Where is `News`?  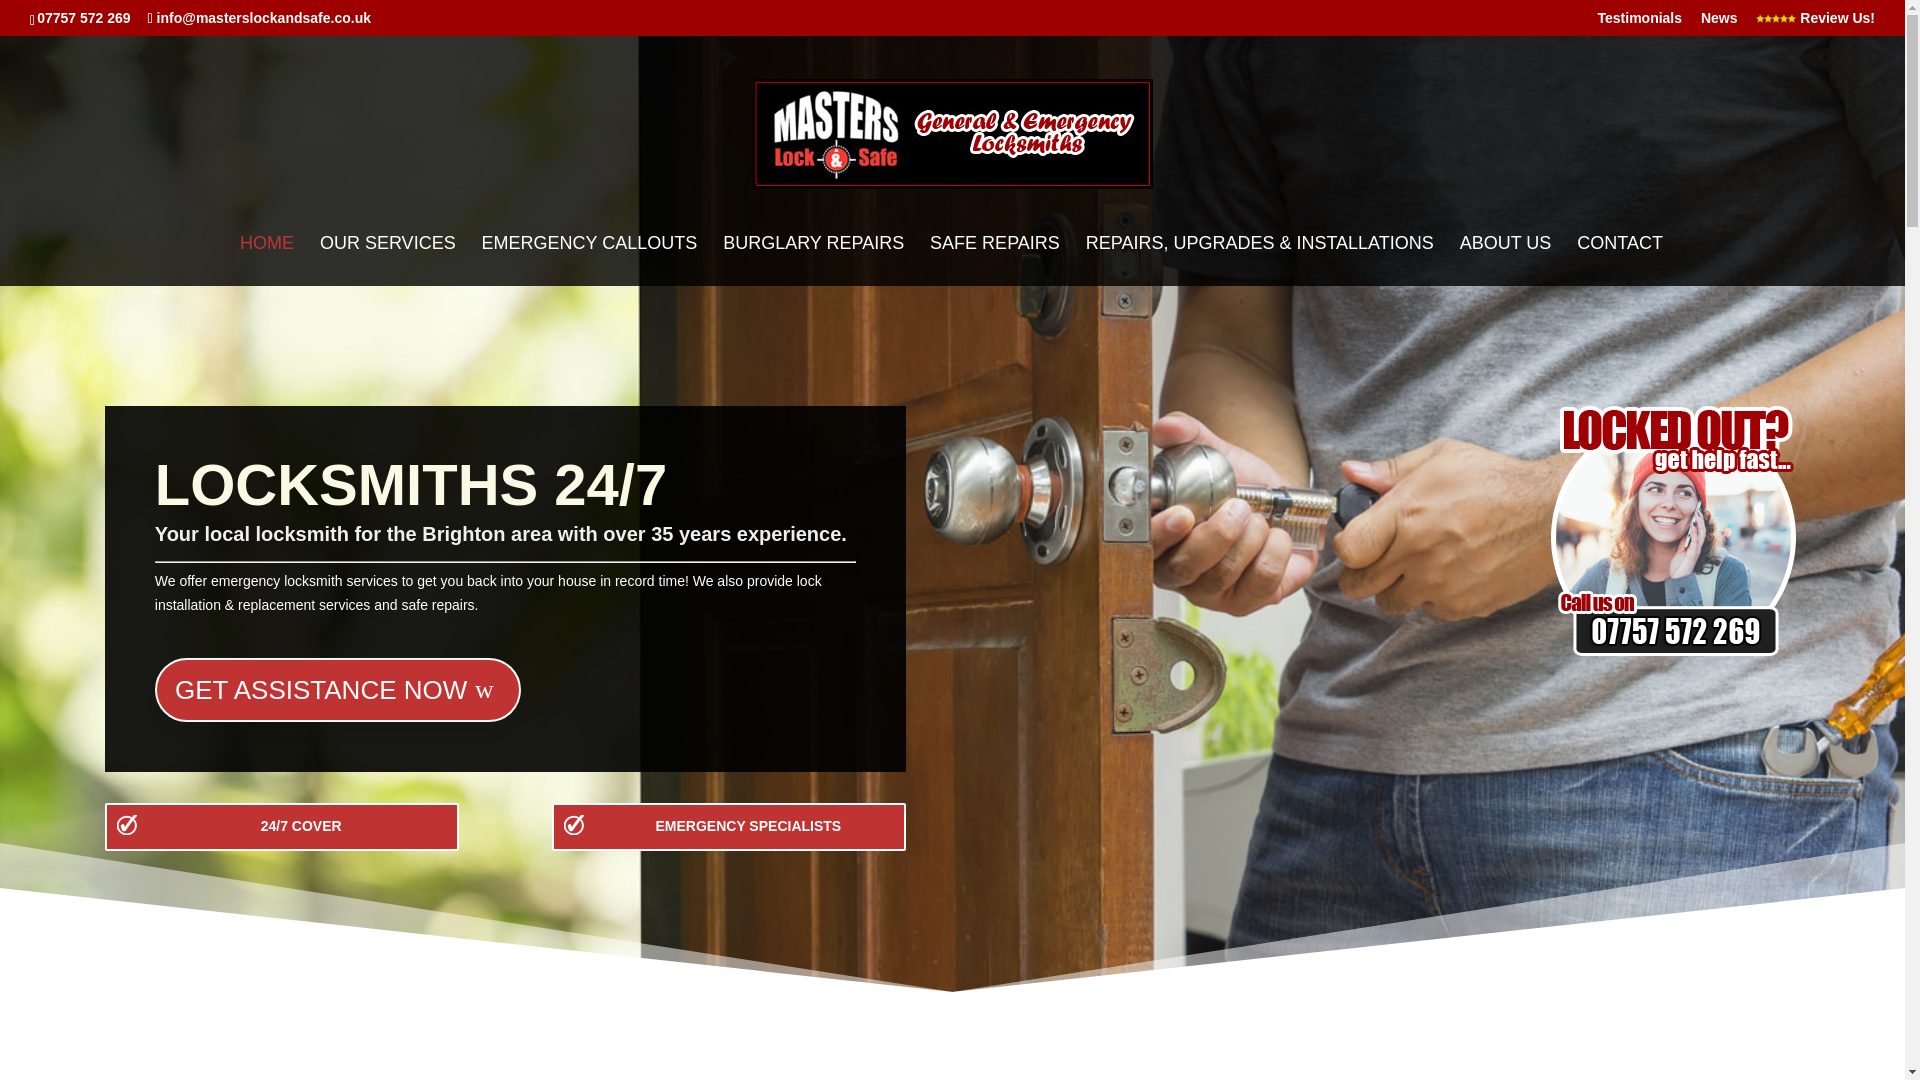 News is located at coordinates (1719, 22).